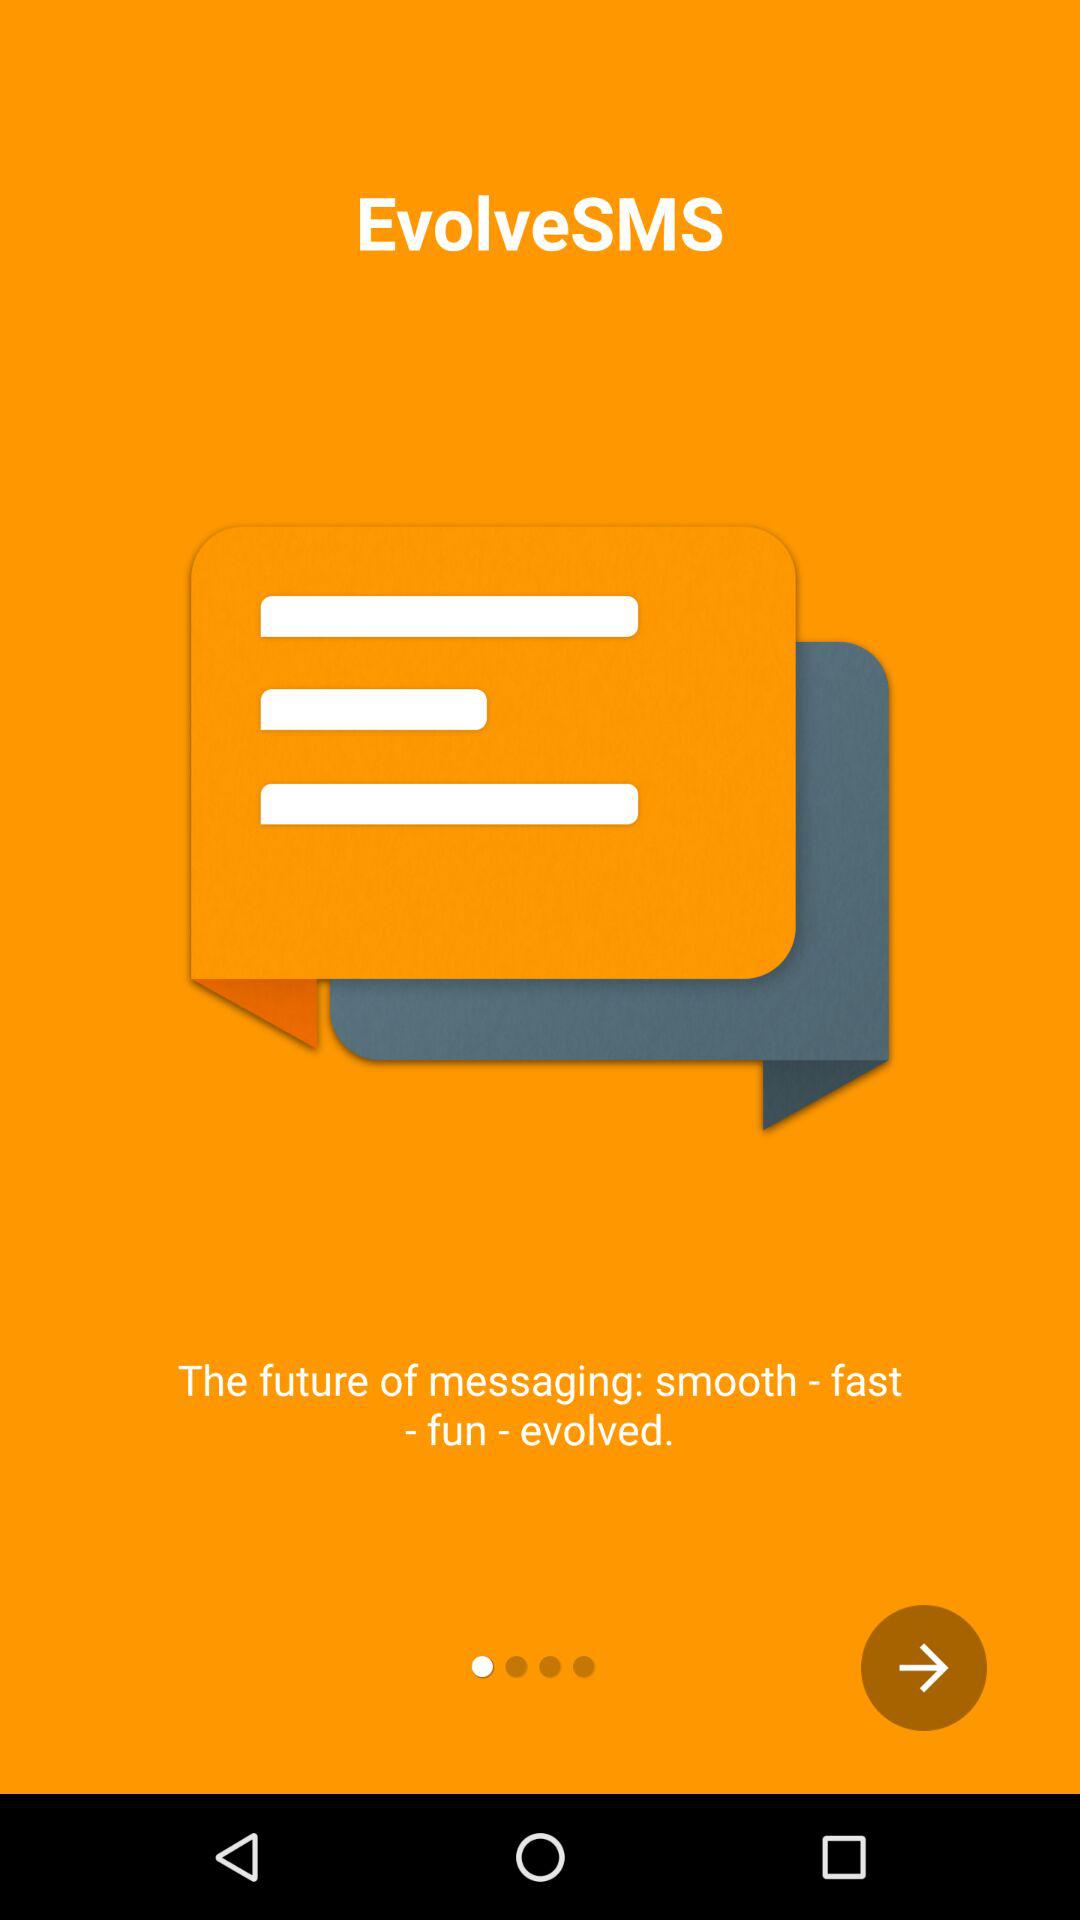 This screenshot has height=1920, width=1080. Describe the element at coordinates (924, 1668) in the screenshot. I see `turn off the icon at the bottom right corner` at that location.